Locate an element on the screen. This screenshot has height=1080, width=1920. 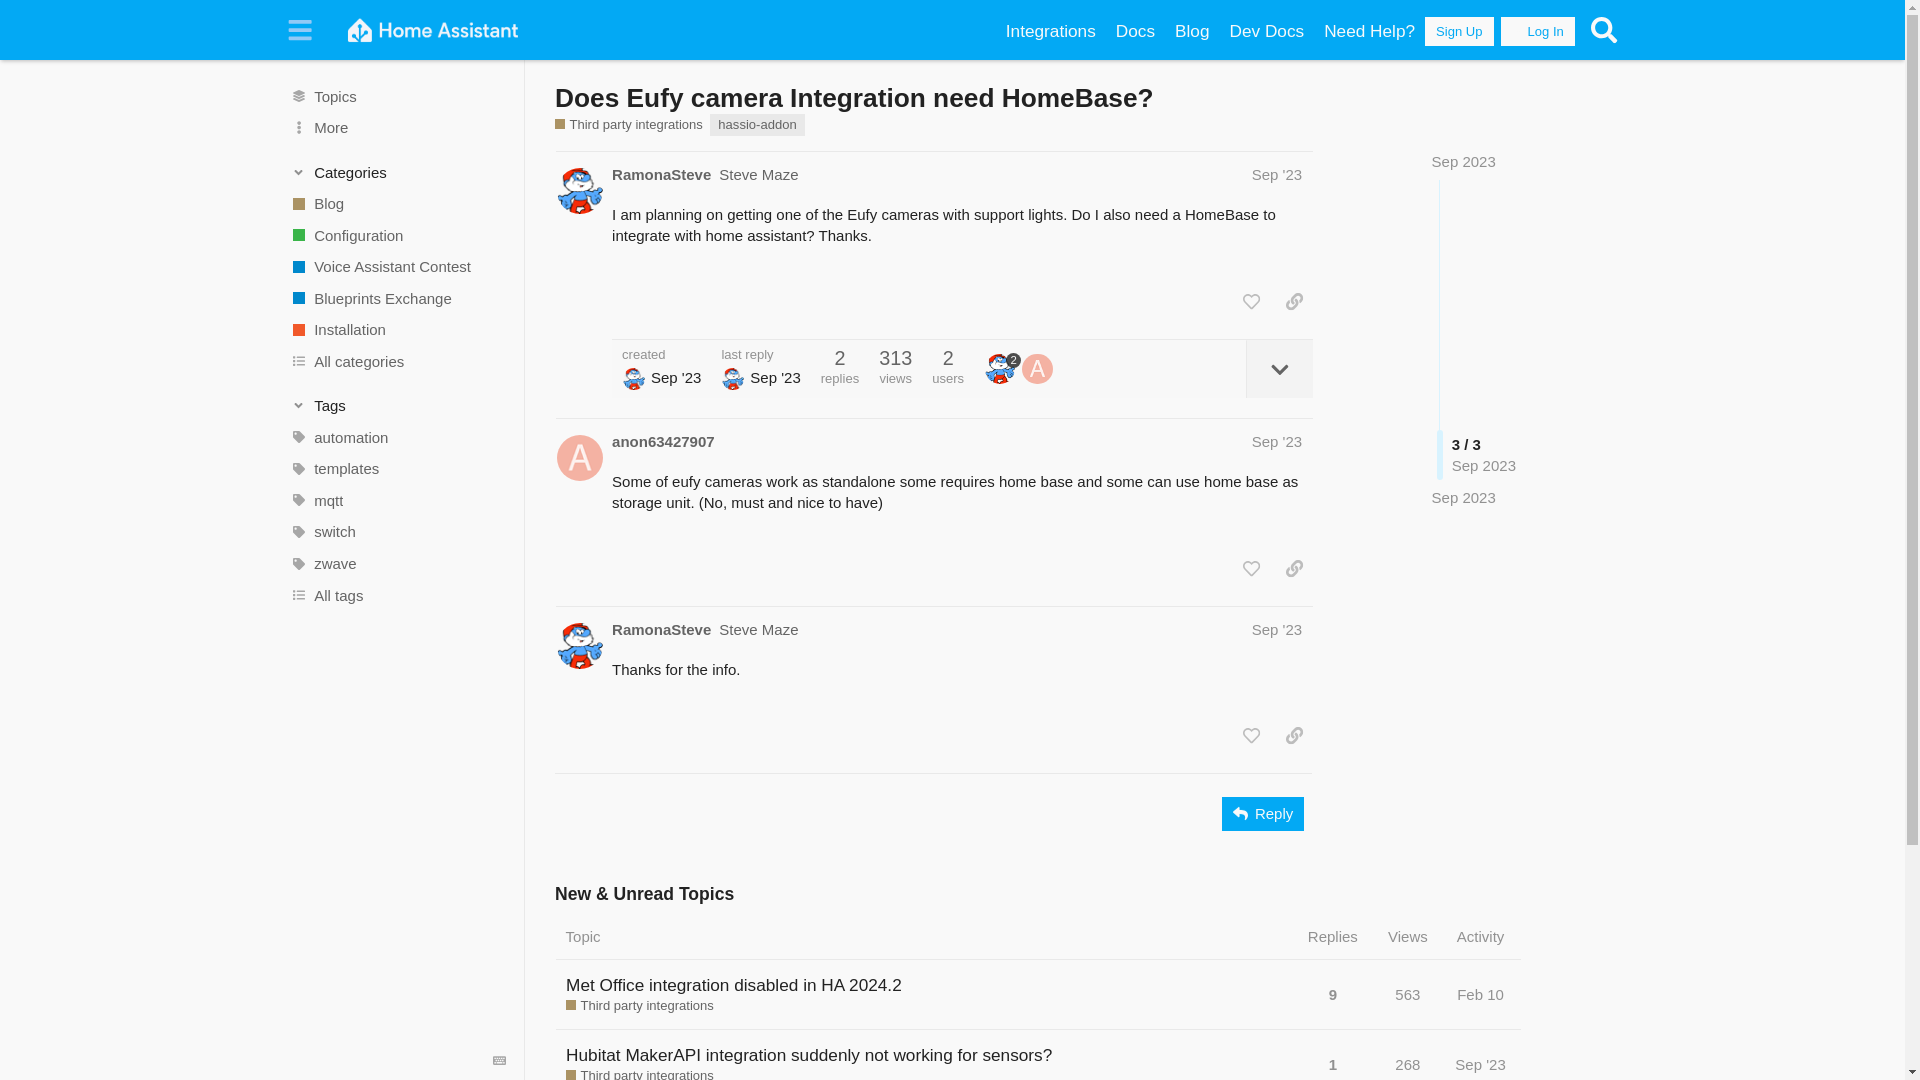
Sign Up is located at coordinates (1458, 32).